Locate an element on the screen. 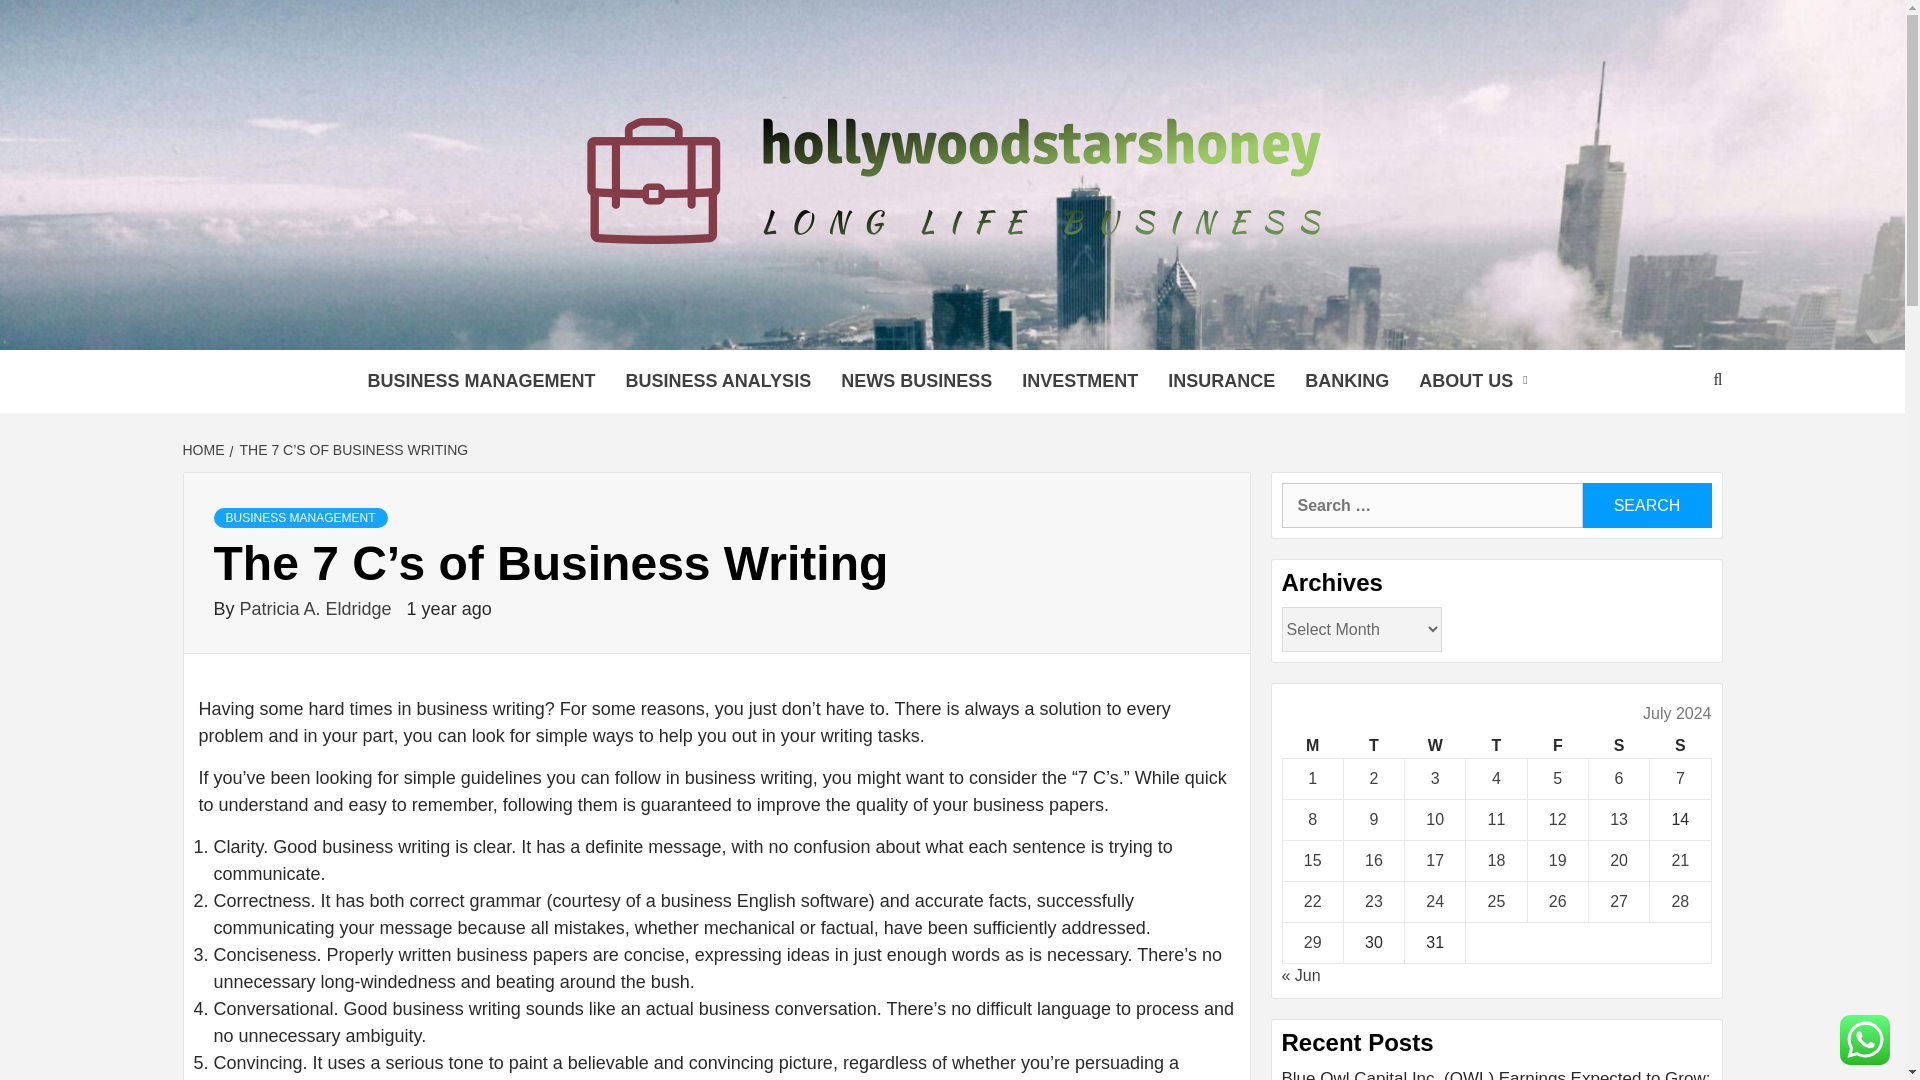  BANKING is located at coordinates (1346, 380).